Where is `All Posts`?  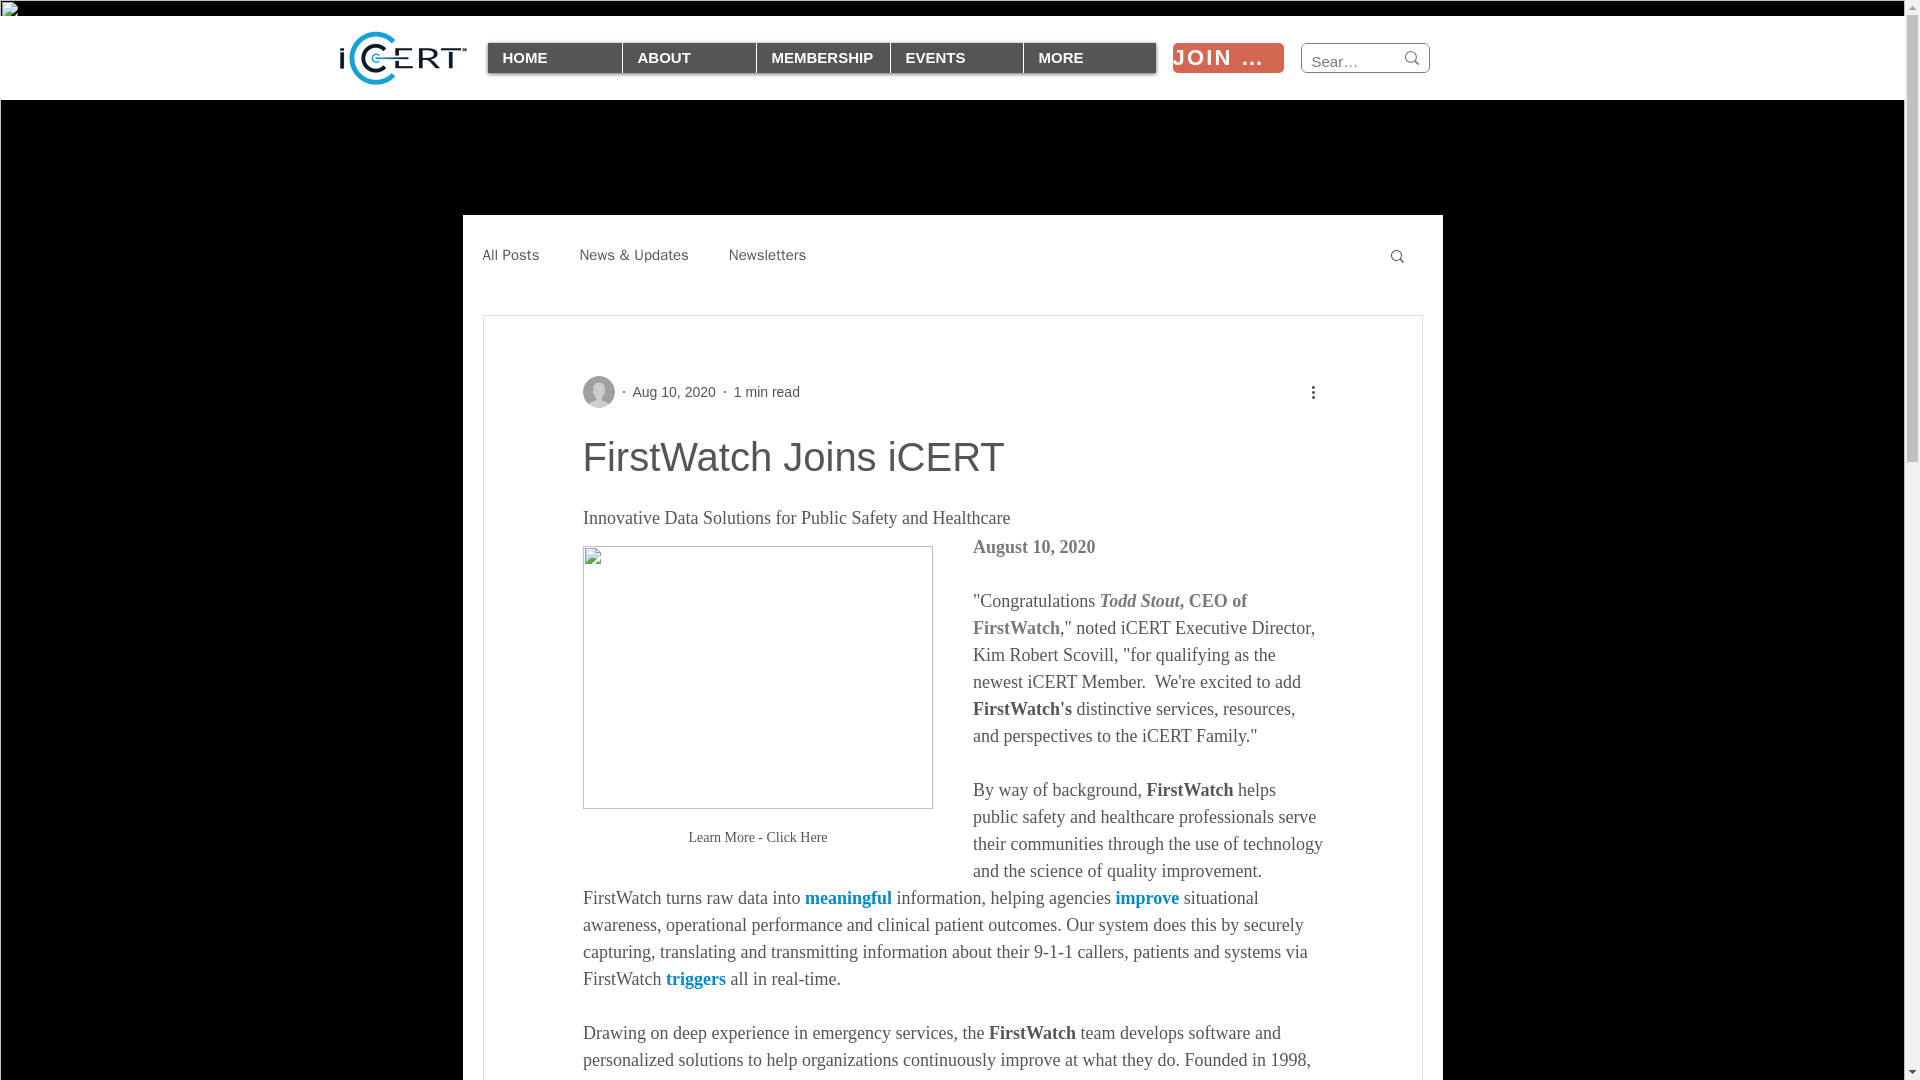 All Posts is located at coordinates (510, 255).